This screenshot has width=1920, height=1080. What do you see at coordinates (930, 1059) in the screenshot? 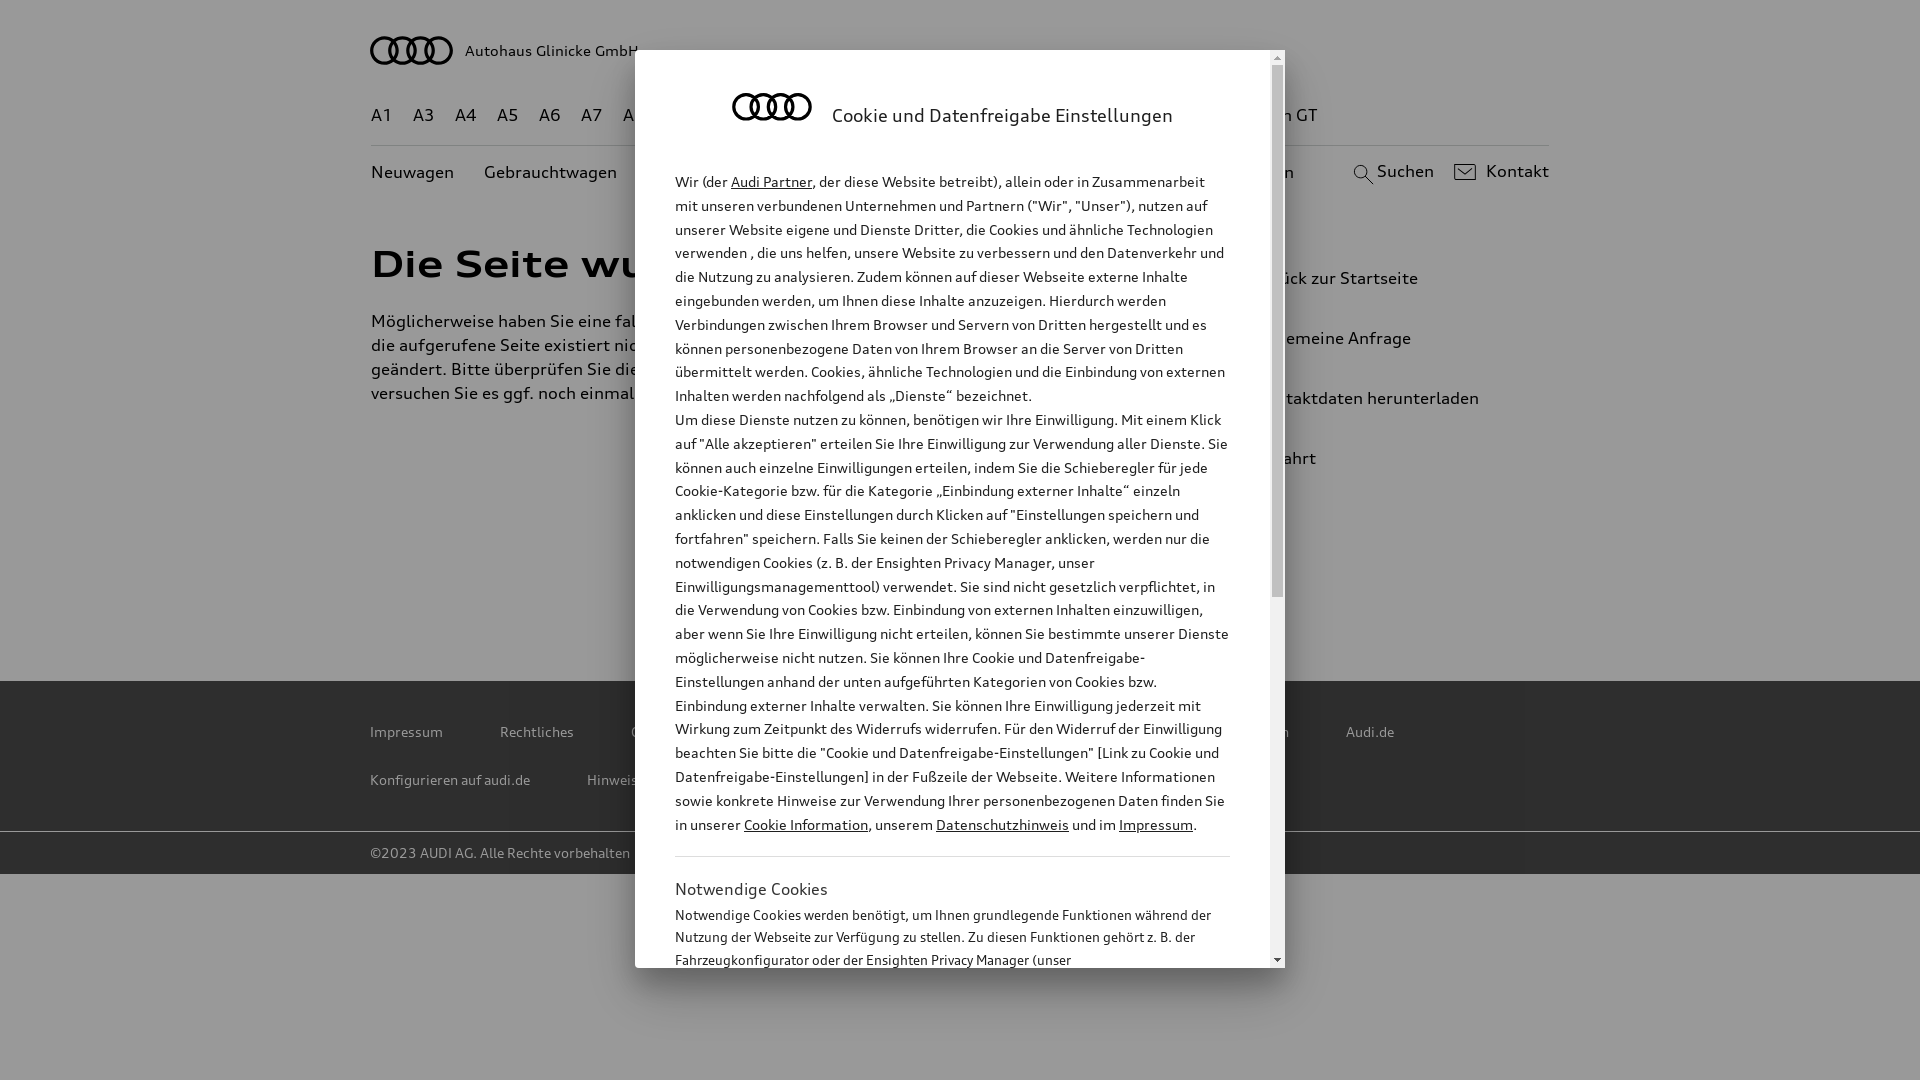
I see `Cookie Information` at bounding box center [930, 1059].